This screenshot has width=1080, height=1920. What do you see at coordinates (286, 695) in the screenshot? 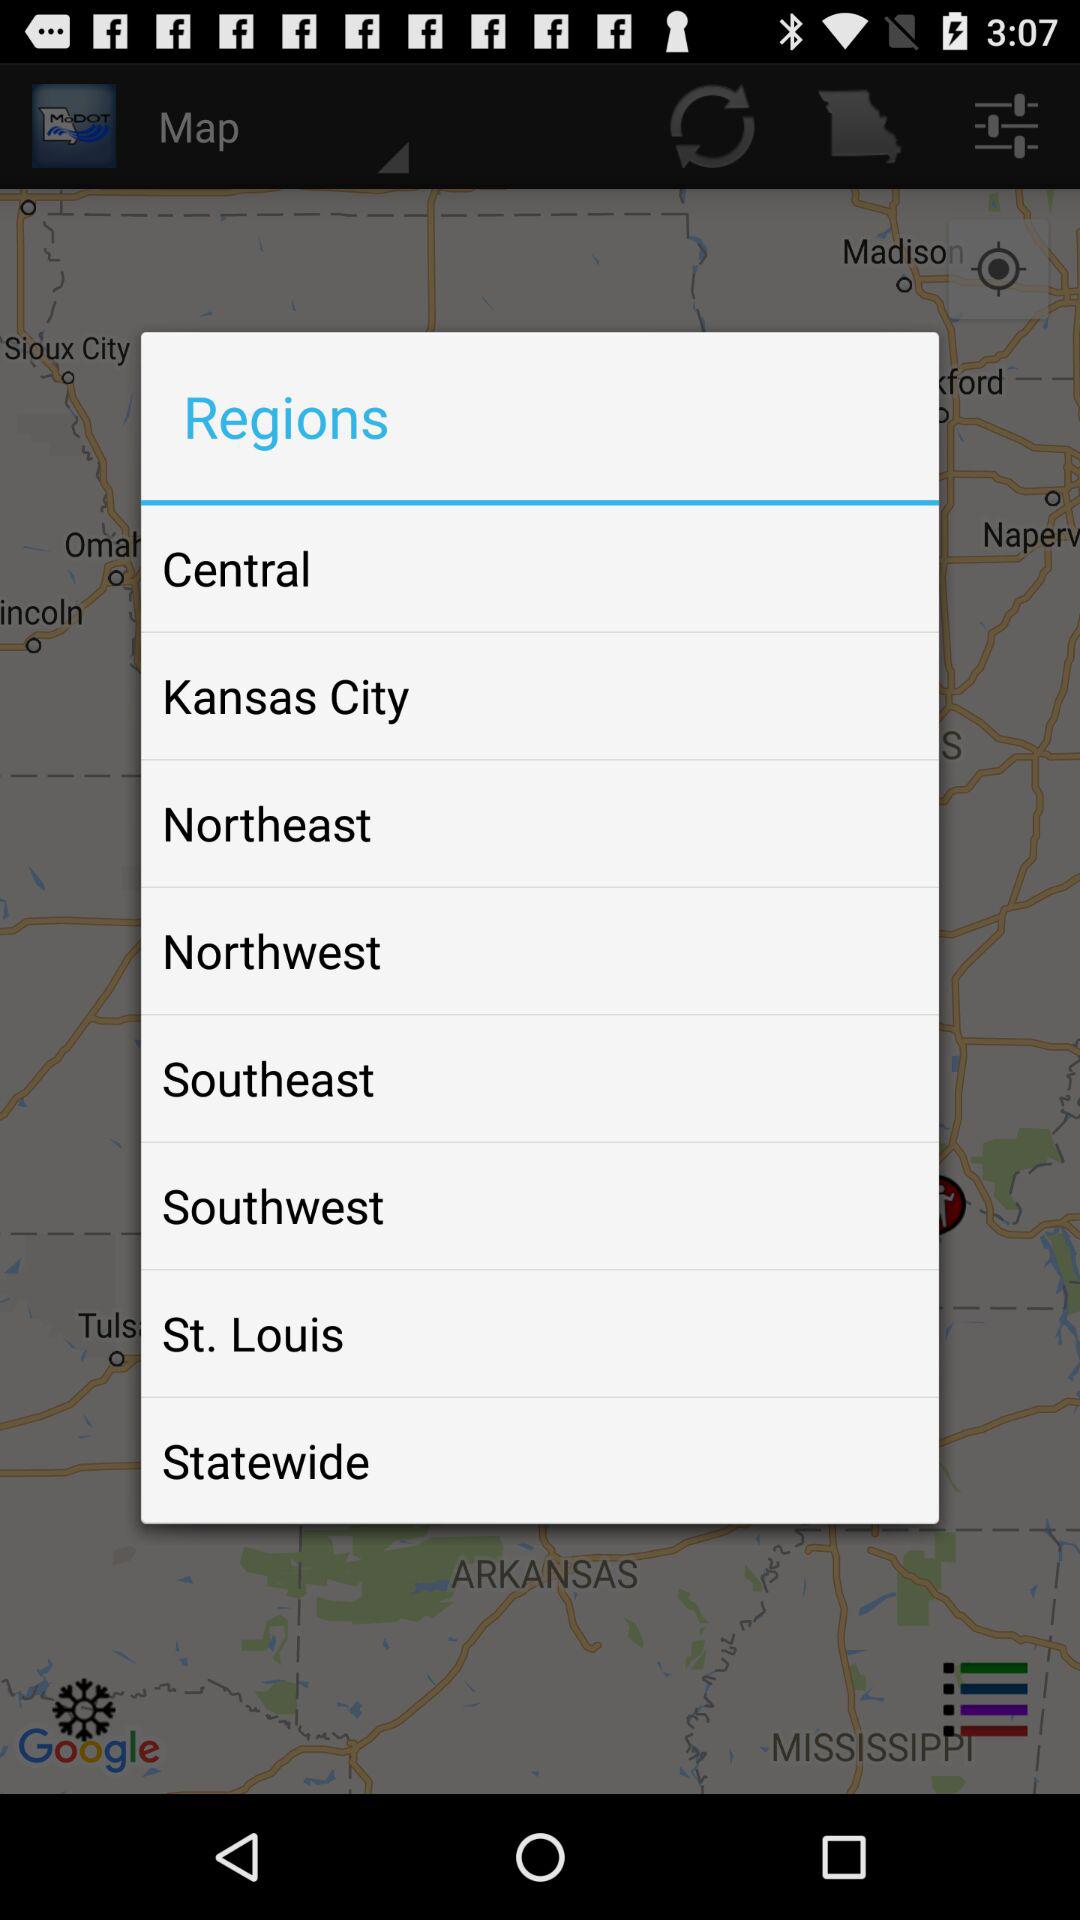
I see `flip until the kansas city app` at bounding box center [286, 695].